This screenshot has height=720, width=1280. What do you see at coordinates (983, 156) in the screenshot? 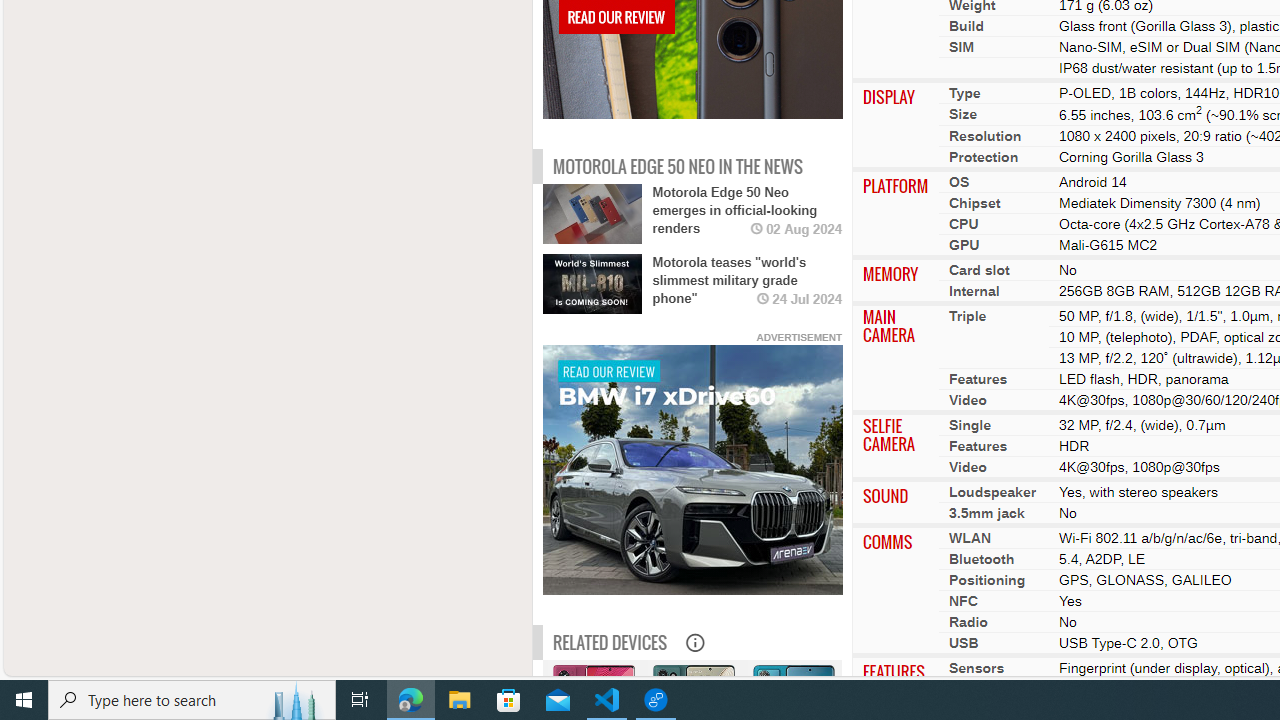
I see `Protection` at bounding box center [983, 156].